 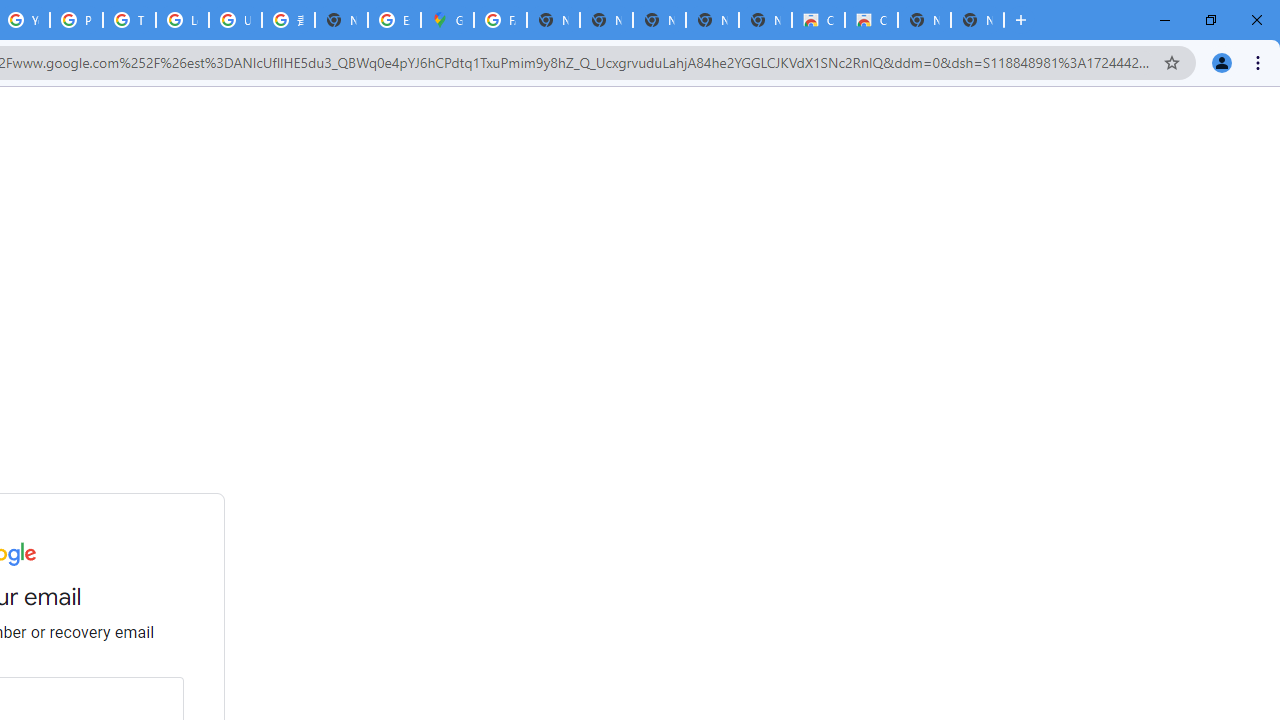 I want to click on Chrome, so click(x=1260, y=62).